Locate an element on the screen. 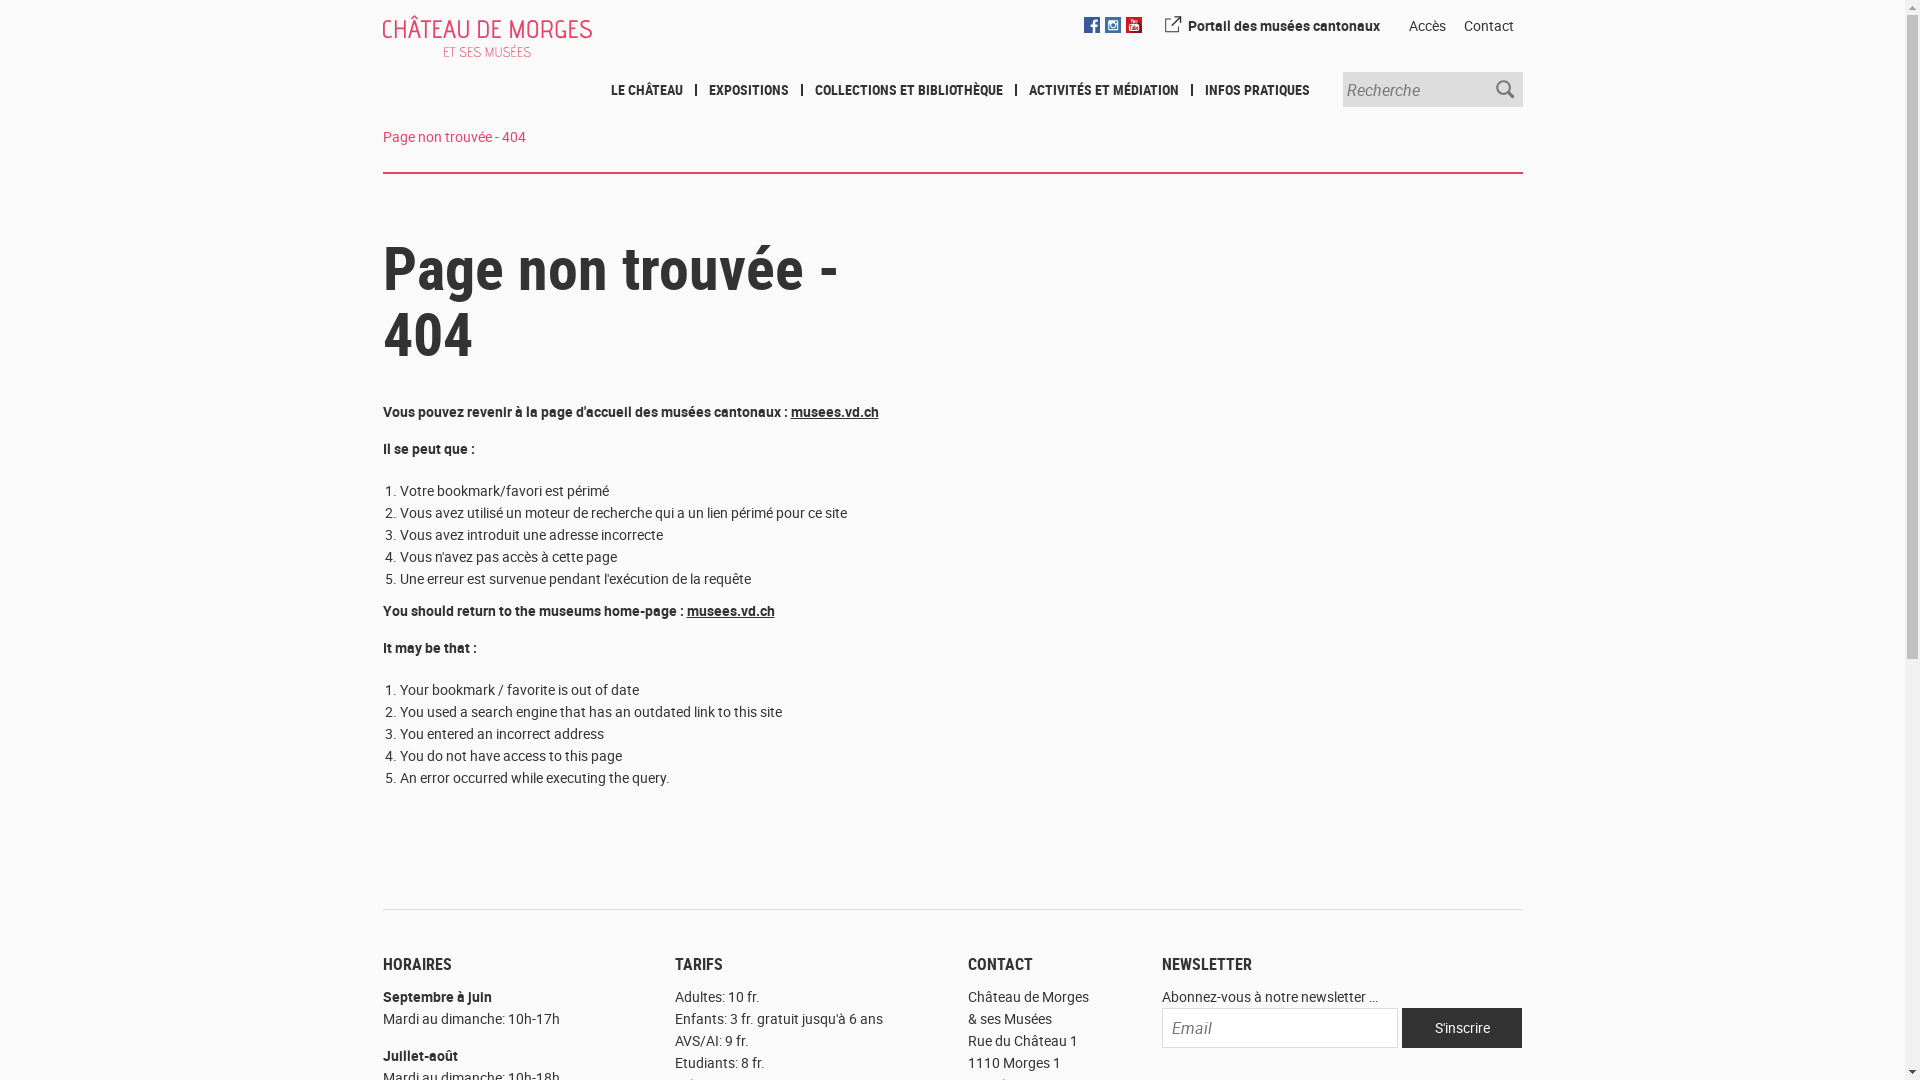 This screenshot has height=1080, width=1920. Facebook is located at coordinates (1092, 25).